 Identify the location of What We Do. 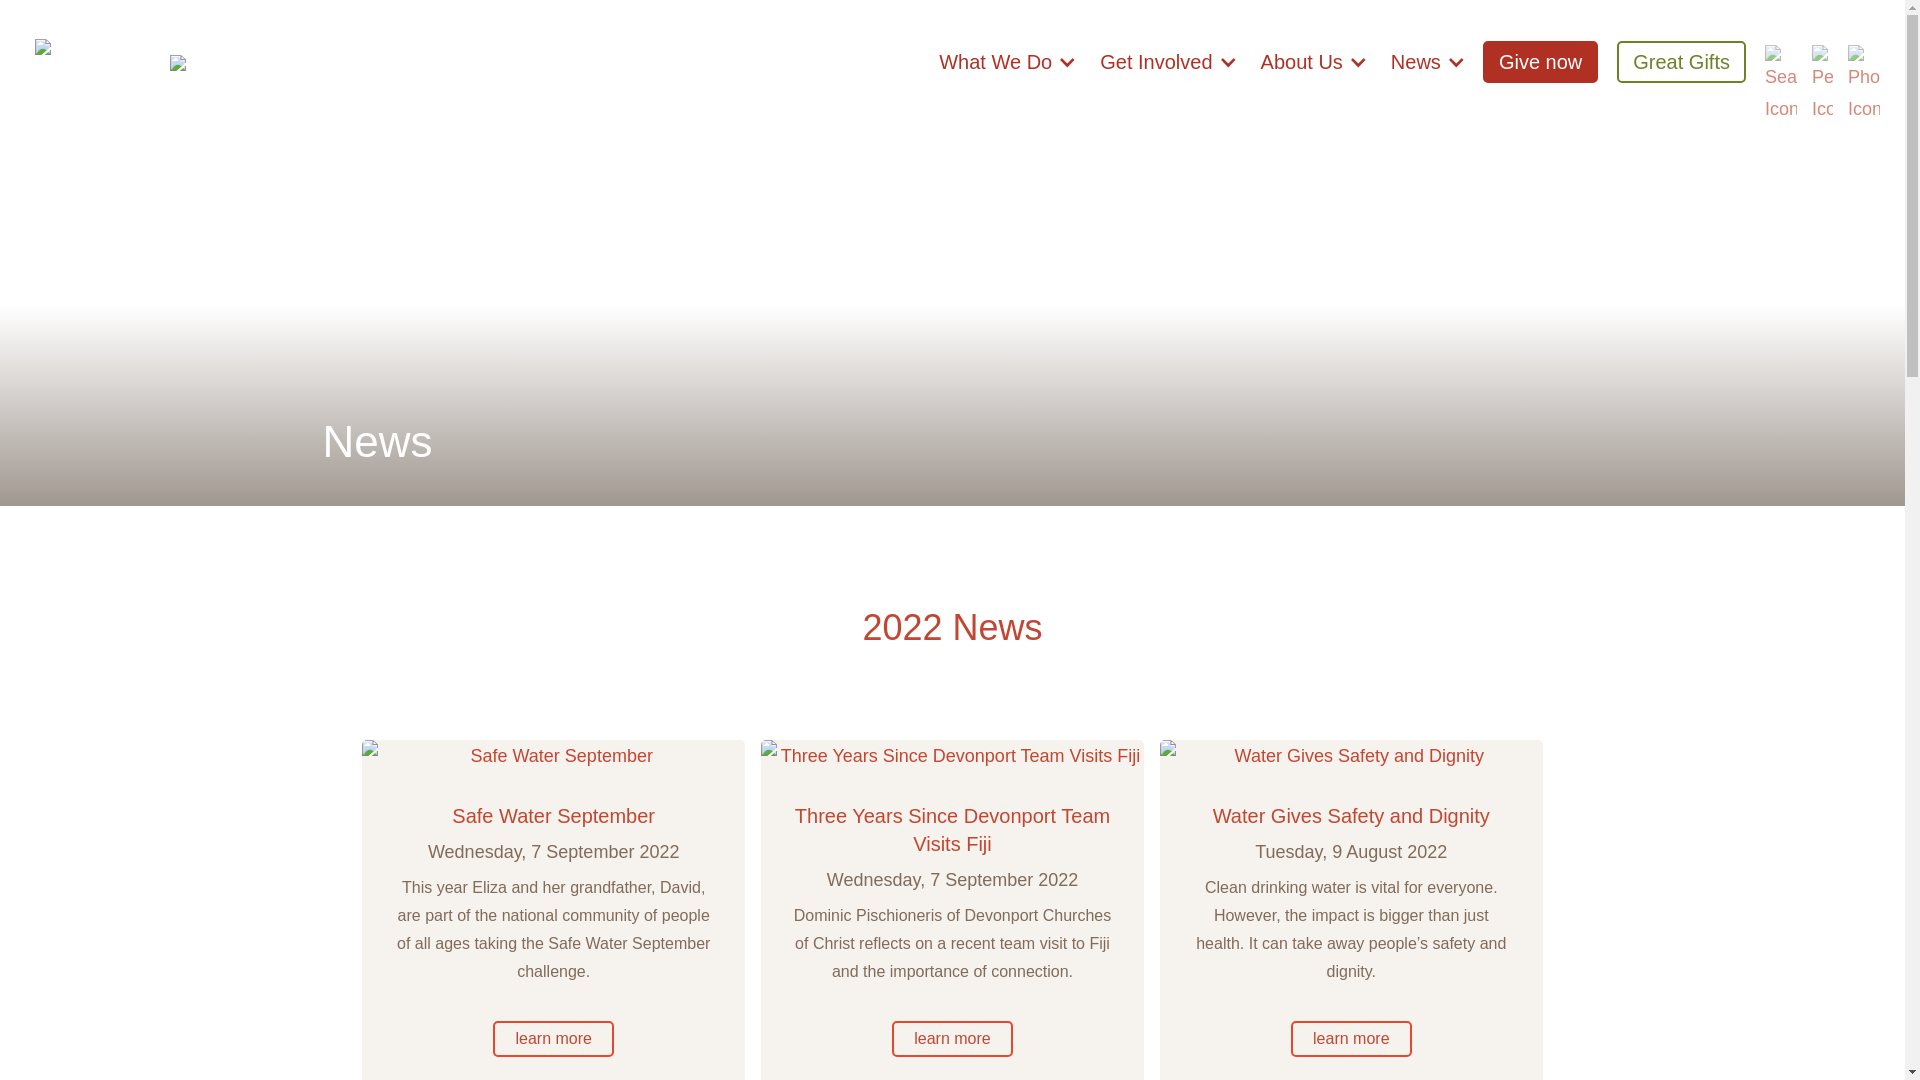
(1008, 73).